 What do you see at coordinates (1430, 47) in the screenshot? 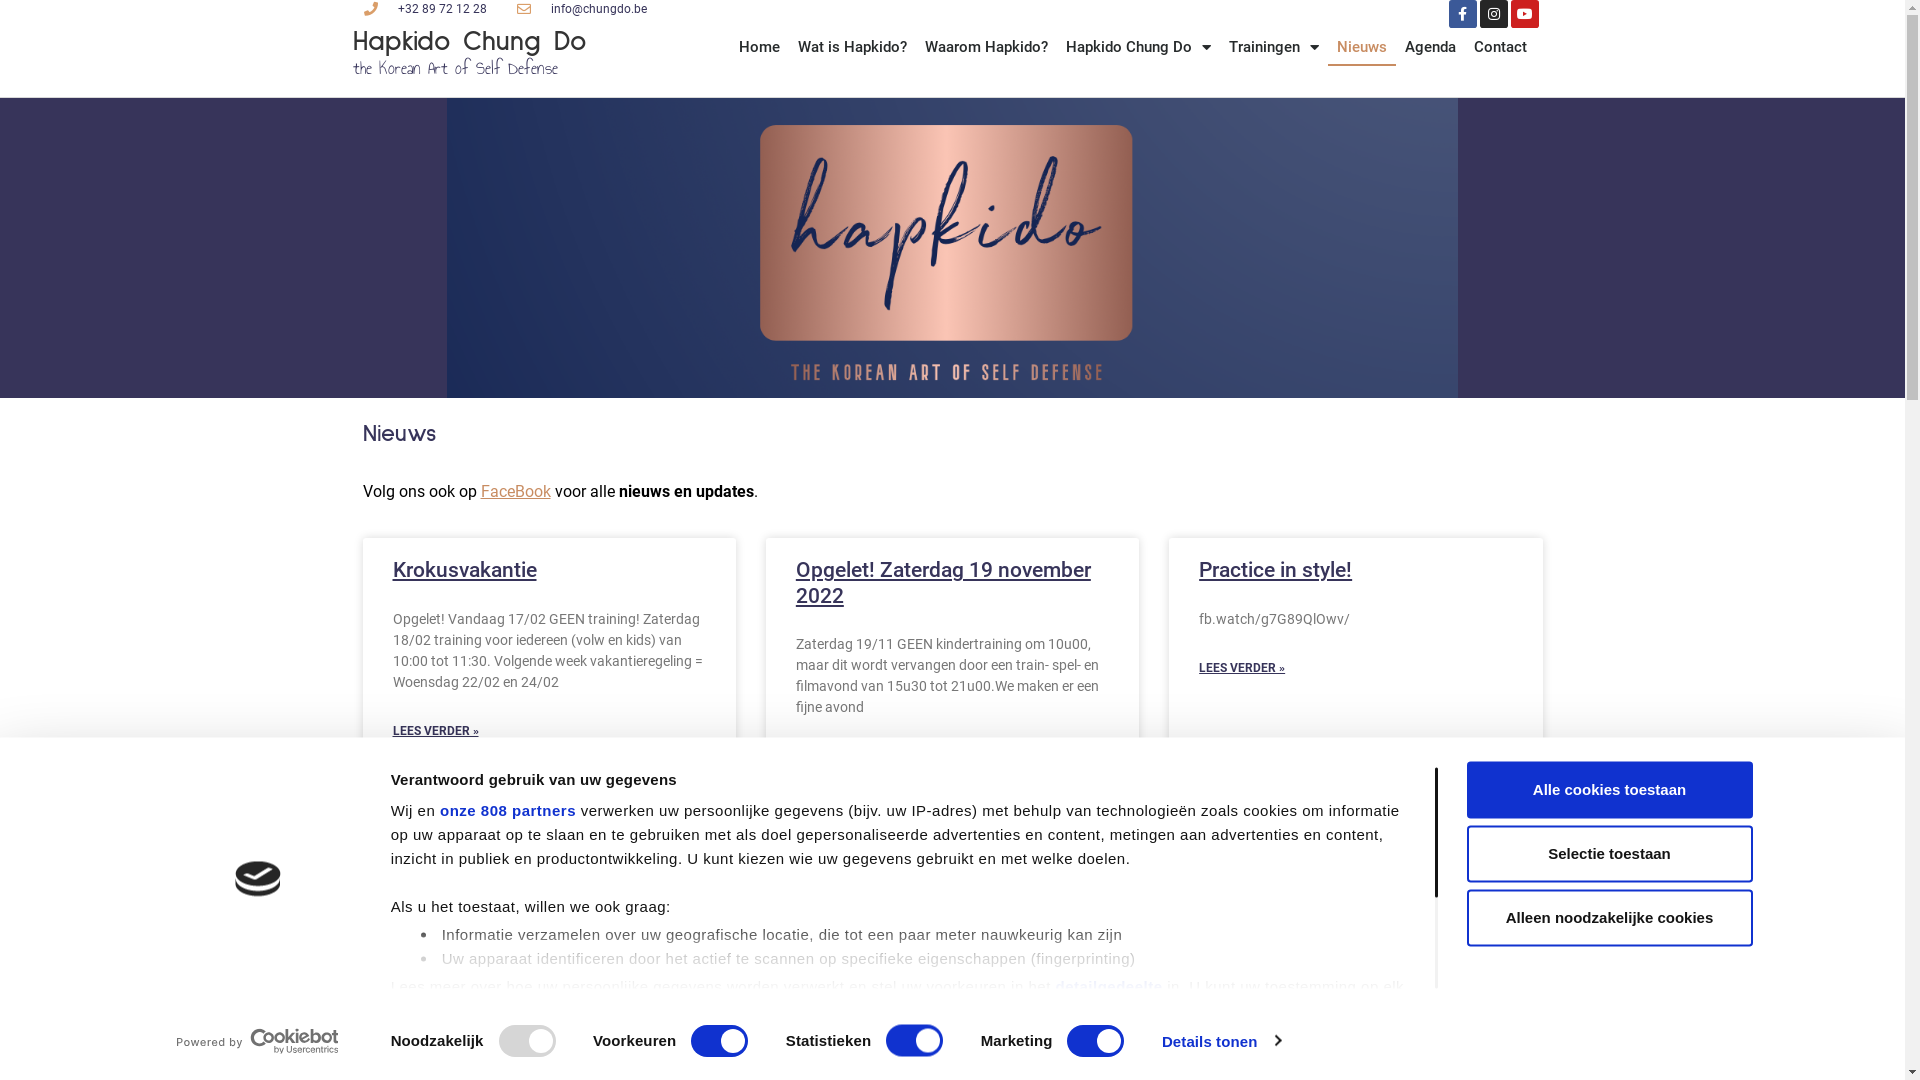
I see `Agenda` at bounding box center [1430, 47].